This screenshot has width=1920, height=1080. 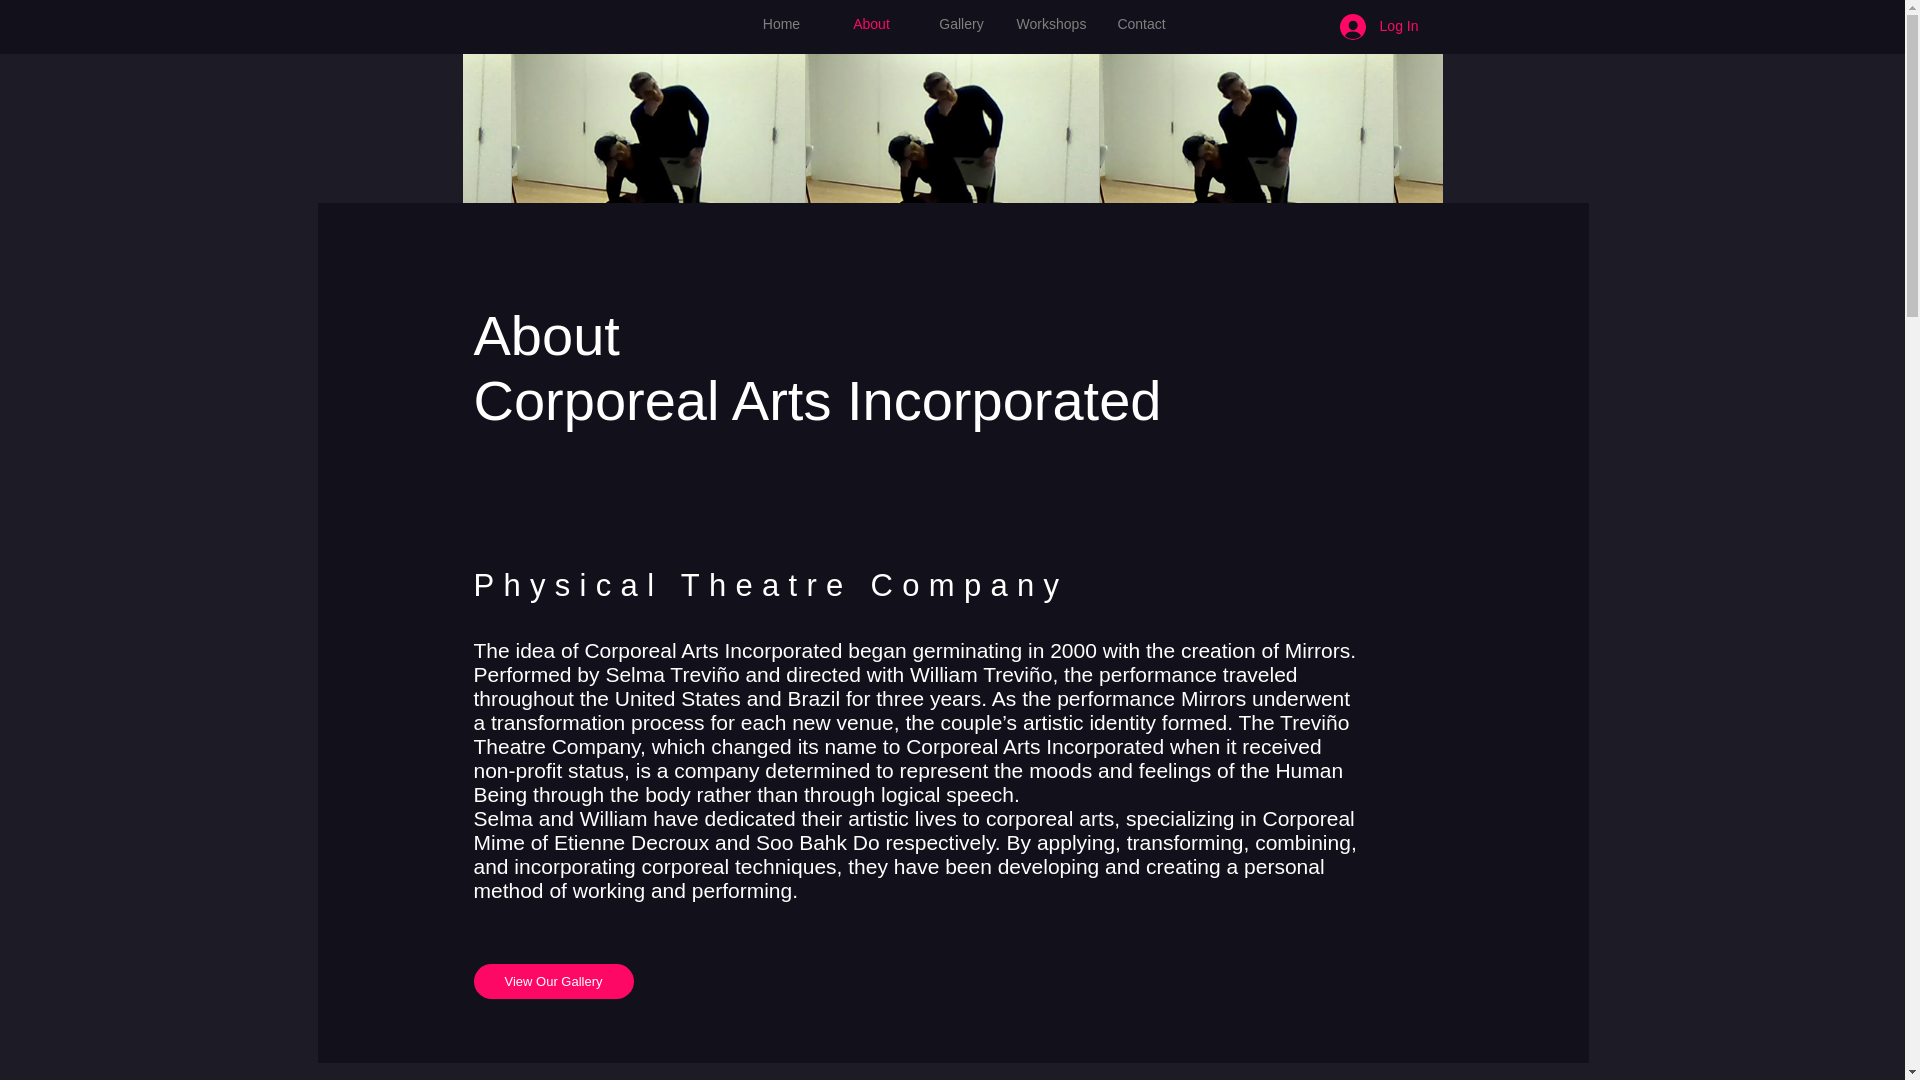 What do you see at coordinates (1051, 24) in the screenshot?
I see `Workshops` at bounding box center [1051, 24].